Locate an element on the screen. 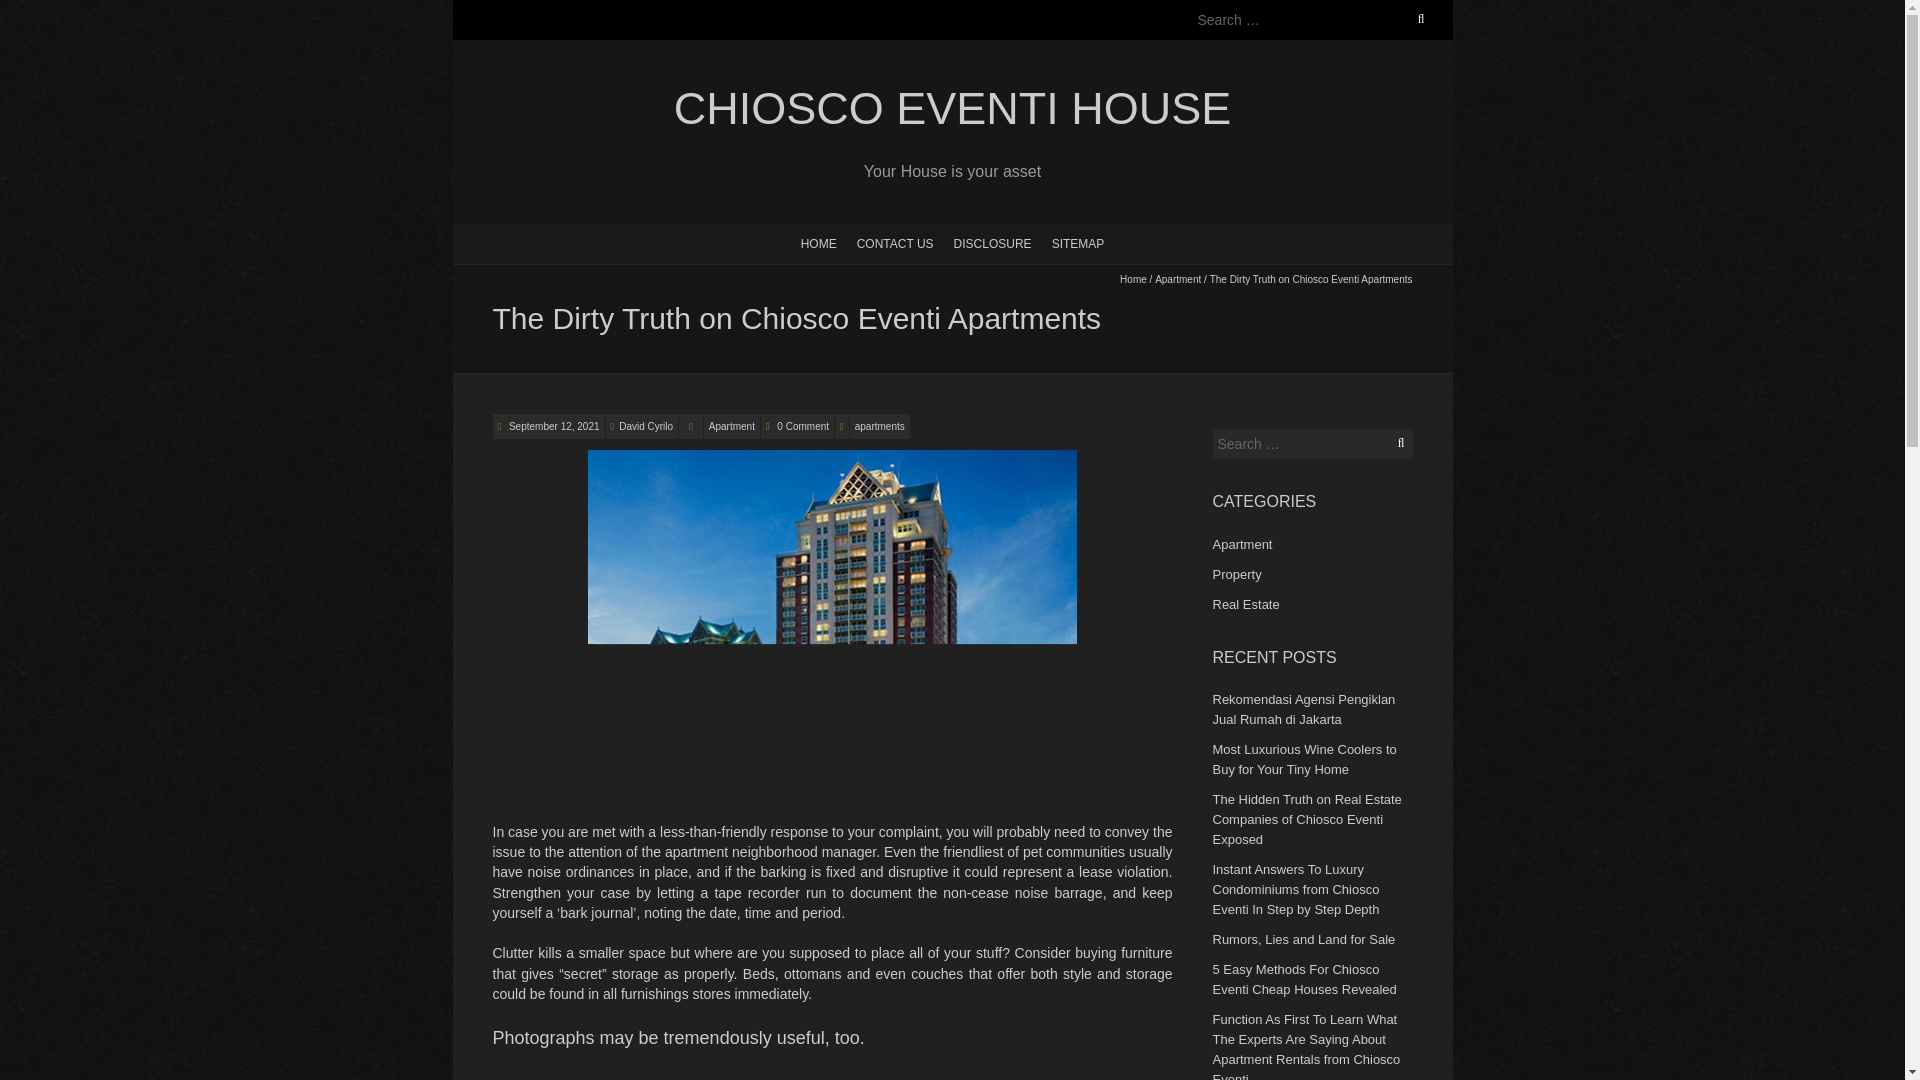 This screenshot has height=1080, width=1920. David Cyrilo is located at coordinates (646, 426).